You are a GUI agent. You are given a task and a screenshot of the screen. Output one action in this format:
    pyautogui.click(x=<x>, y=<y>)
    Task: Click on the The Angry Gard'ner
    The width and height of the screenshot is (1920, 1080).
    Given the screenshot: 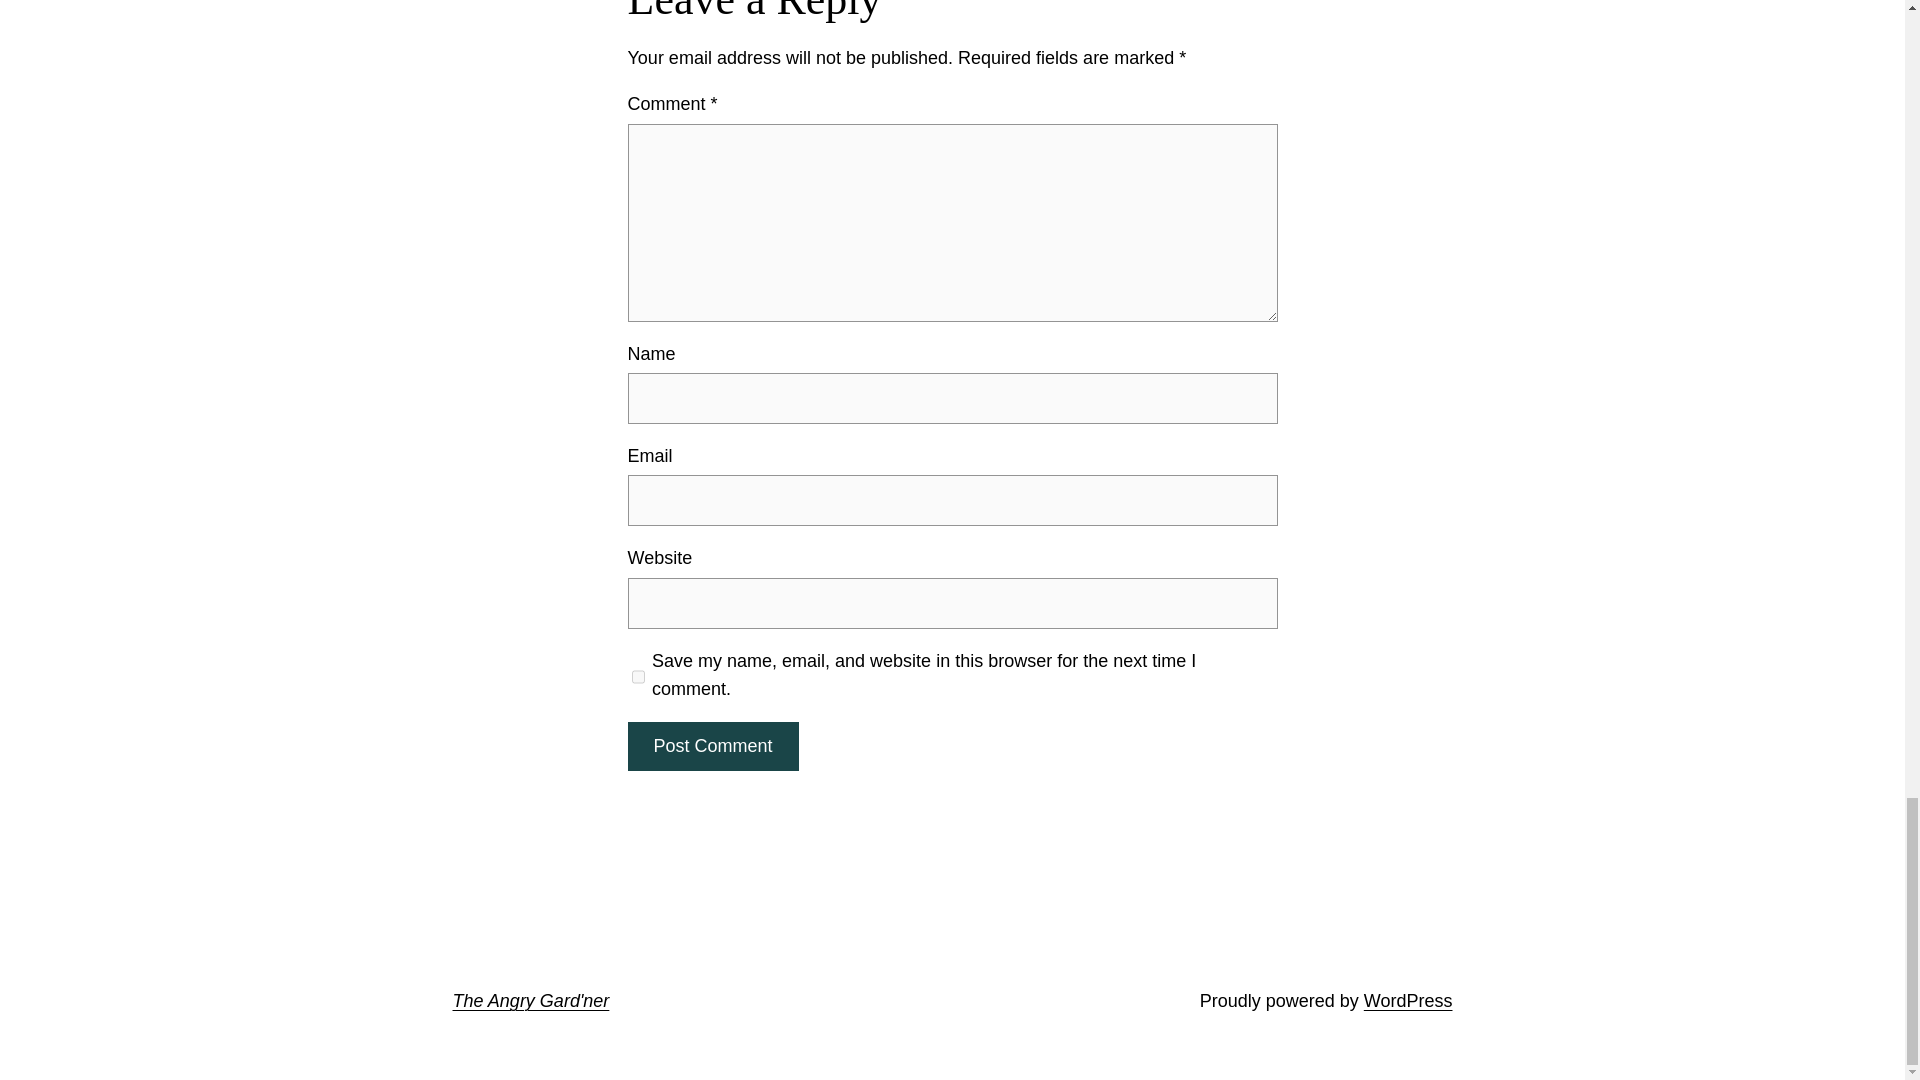 What is the action you would take?
    pyautogui.click(x=530, y=1000)
    